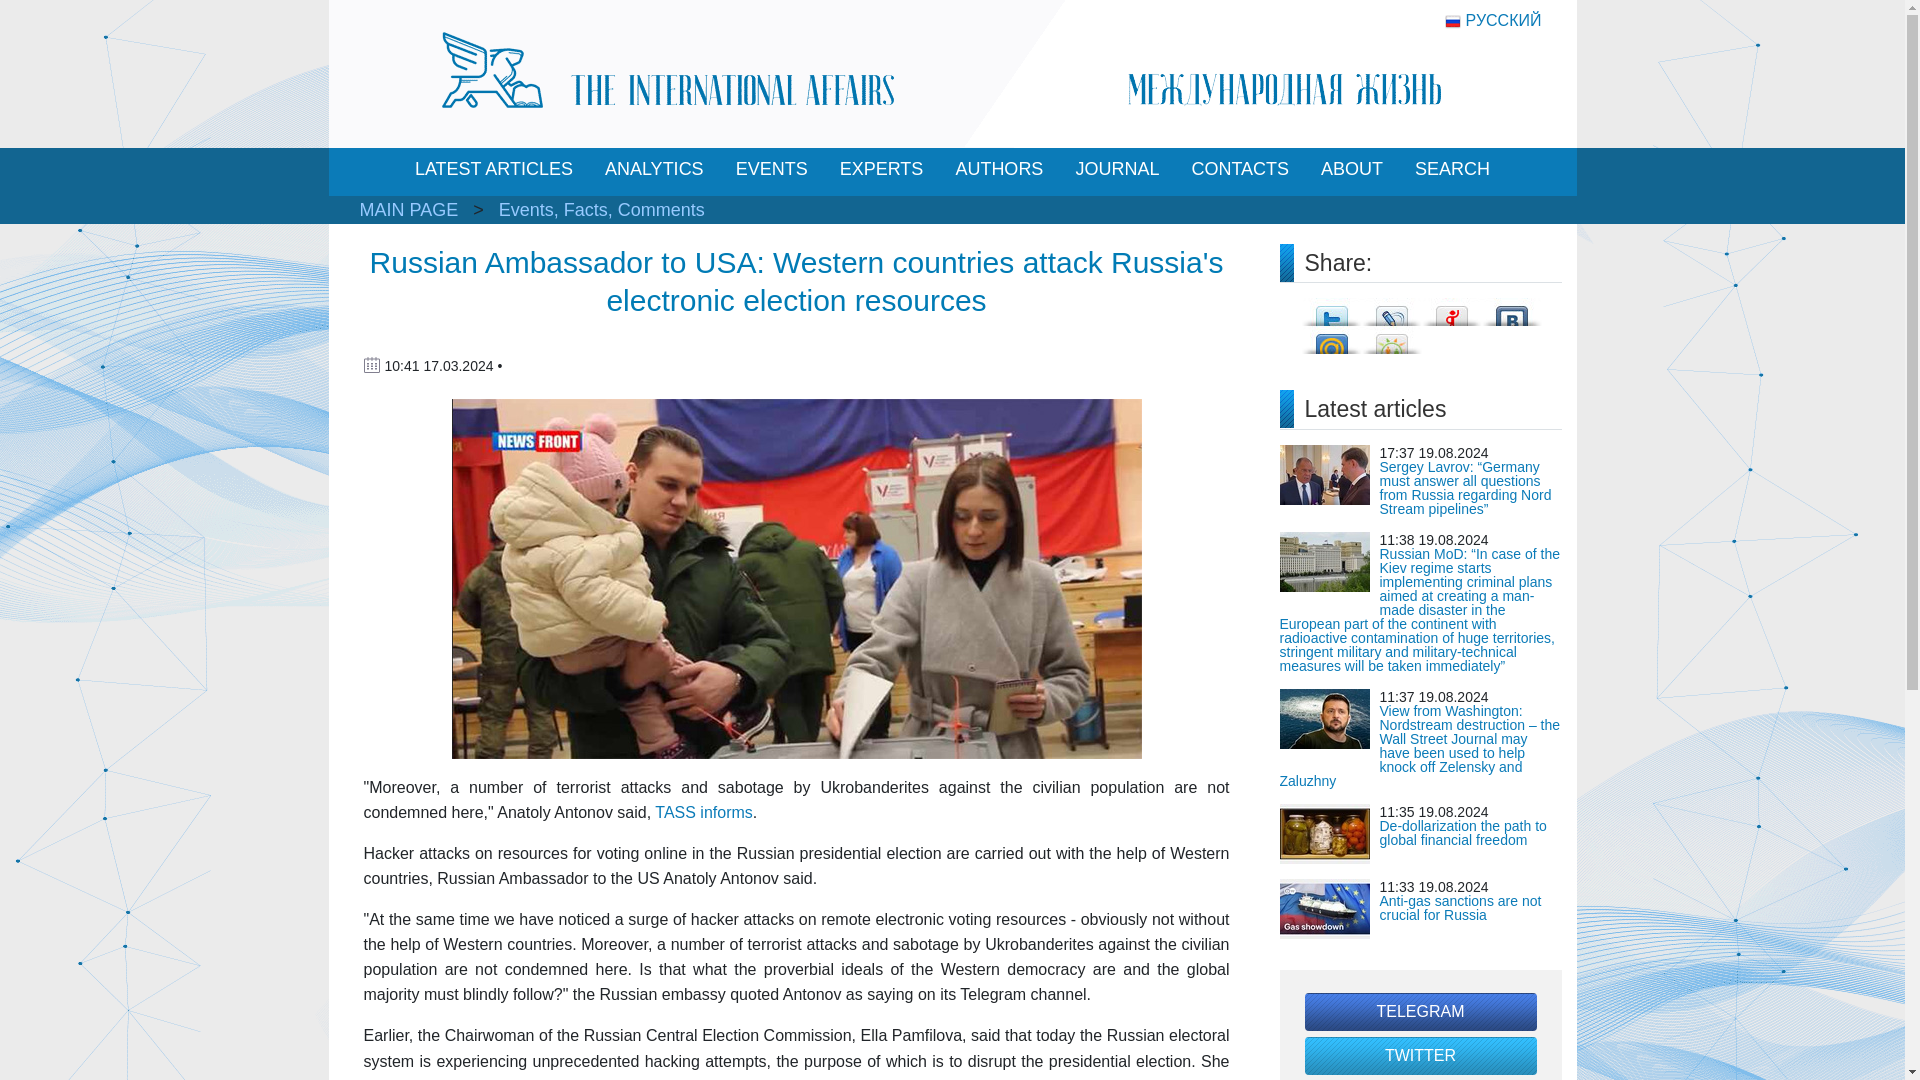  I want to click on ABOUT, so click(1352, 169).